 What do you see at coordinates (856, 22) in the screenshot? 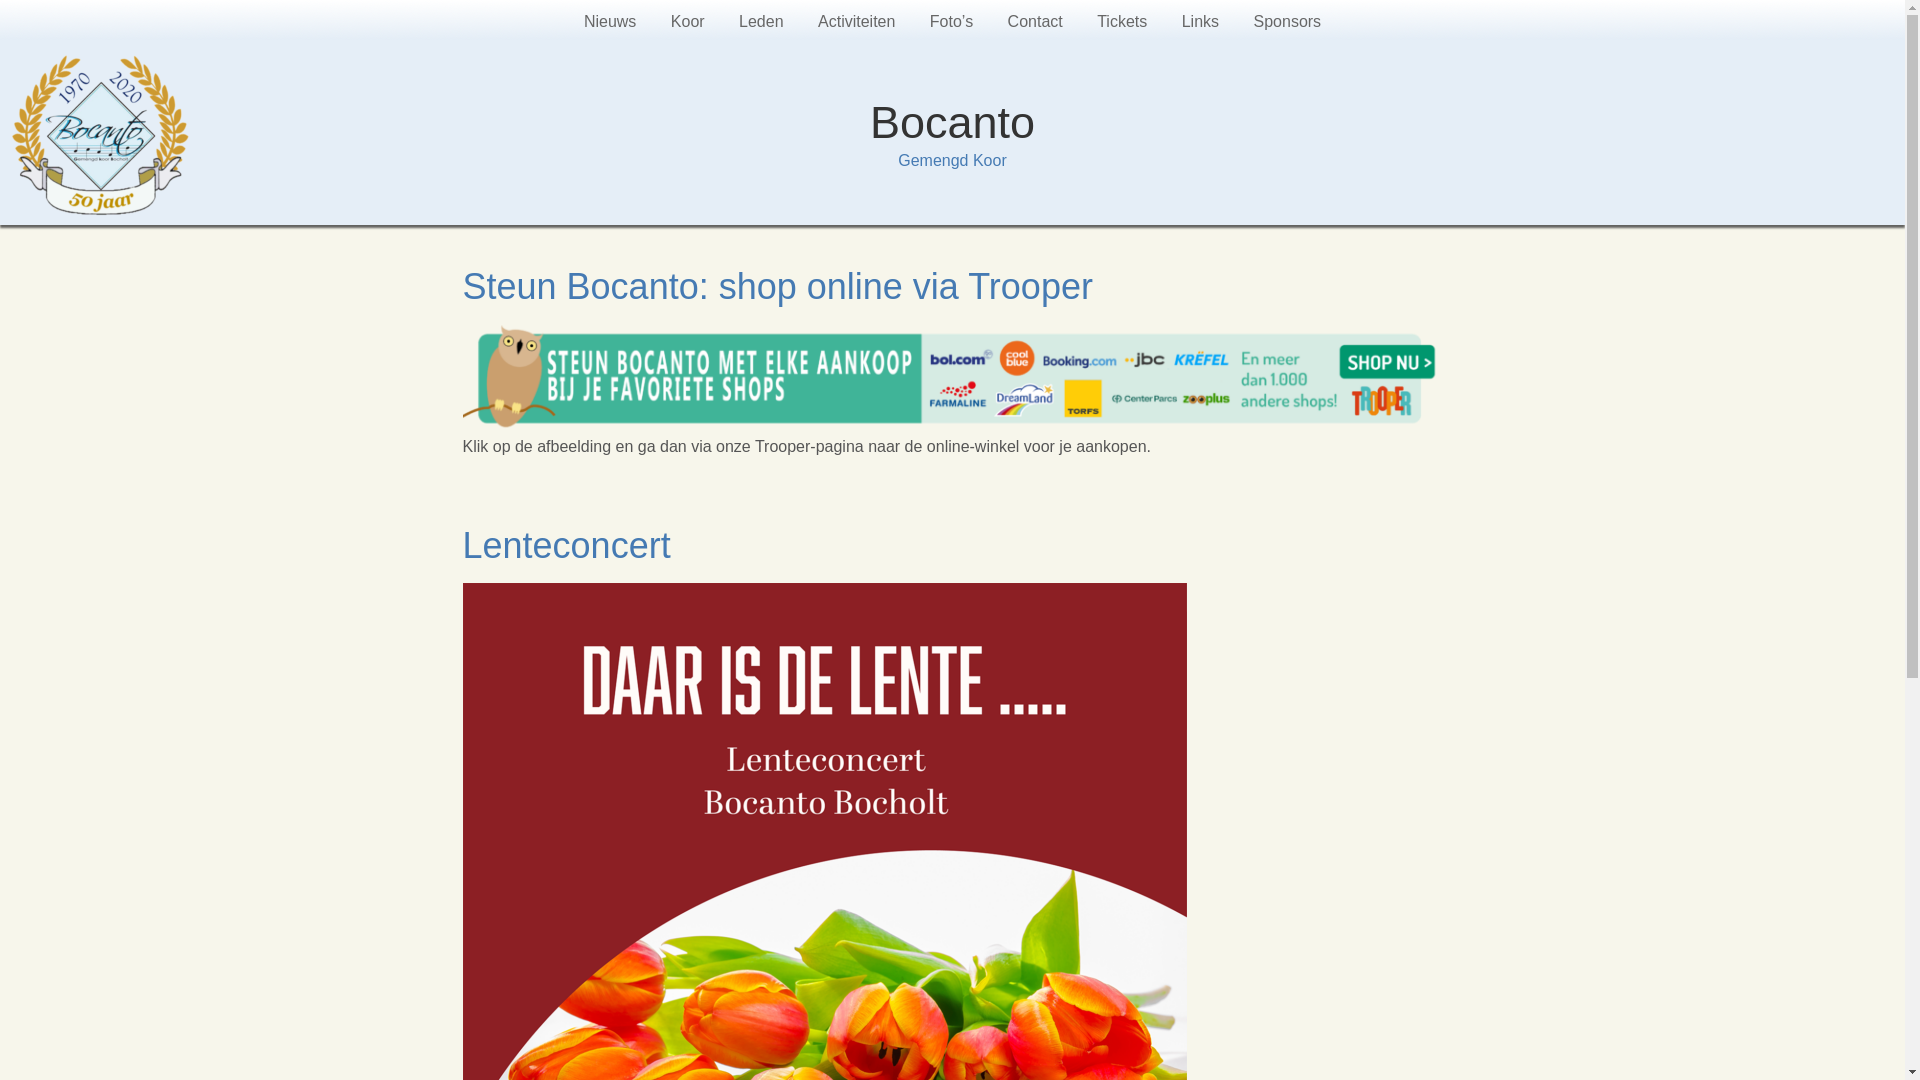
I see `Activiteiten` at bounding box center [856, 22].